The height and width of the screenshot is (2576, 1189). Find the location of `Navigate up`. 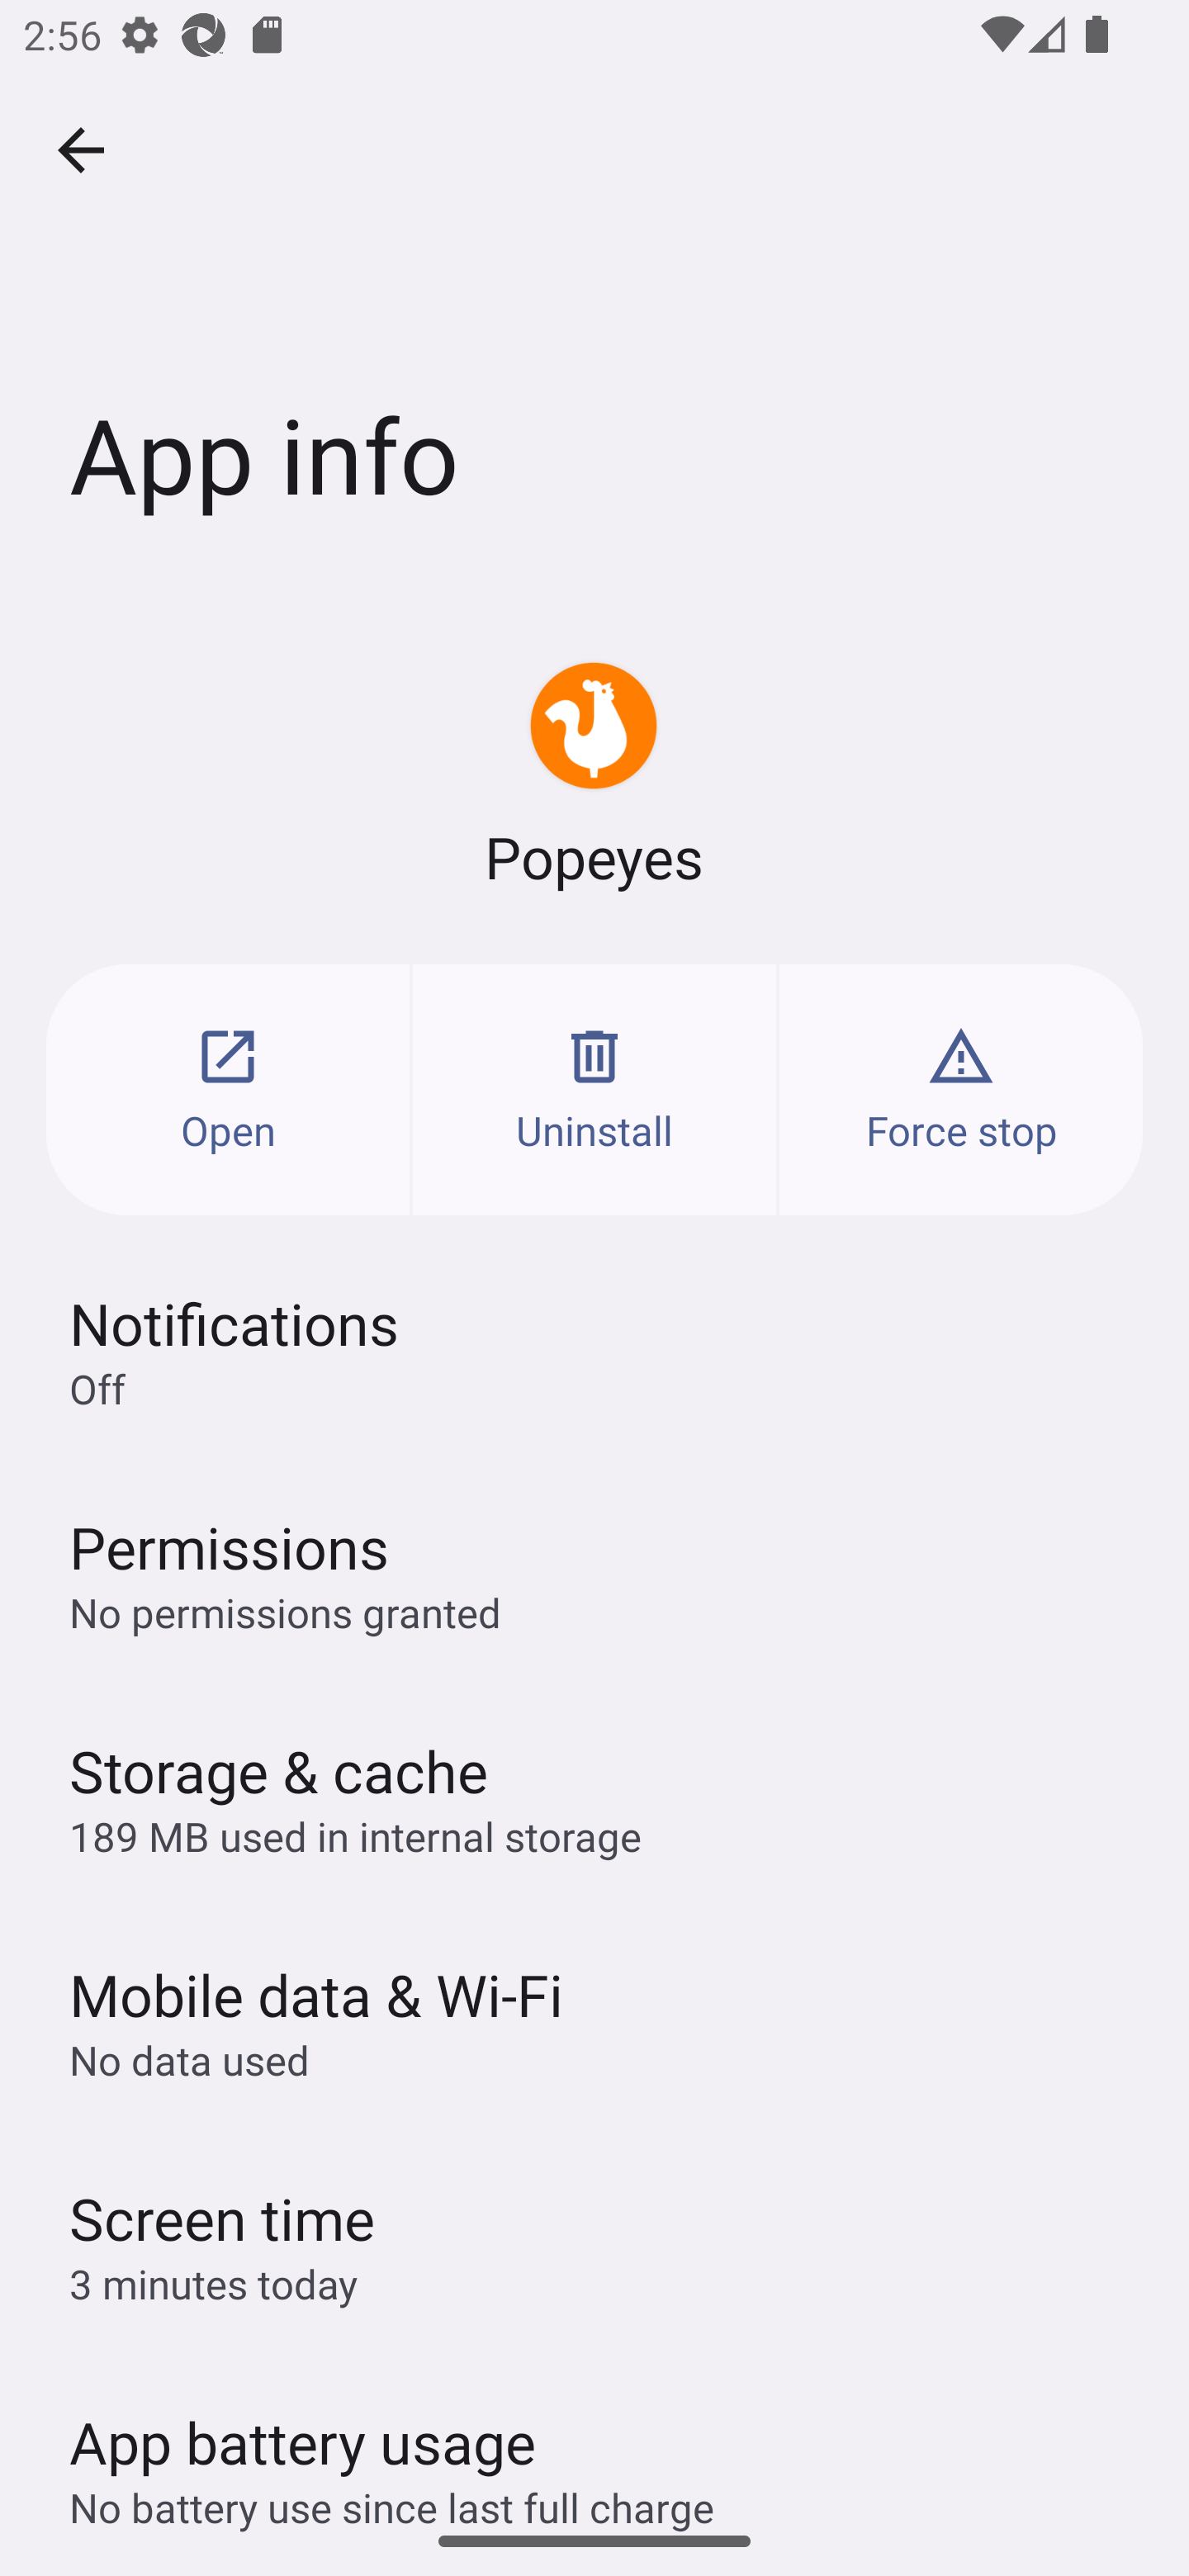

Navigate up is located at coordinates (81, 150).